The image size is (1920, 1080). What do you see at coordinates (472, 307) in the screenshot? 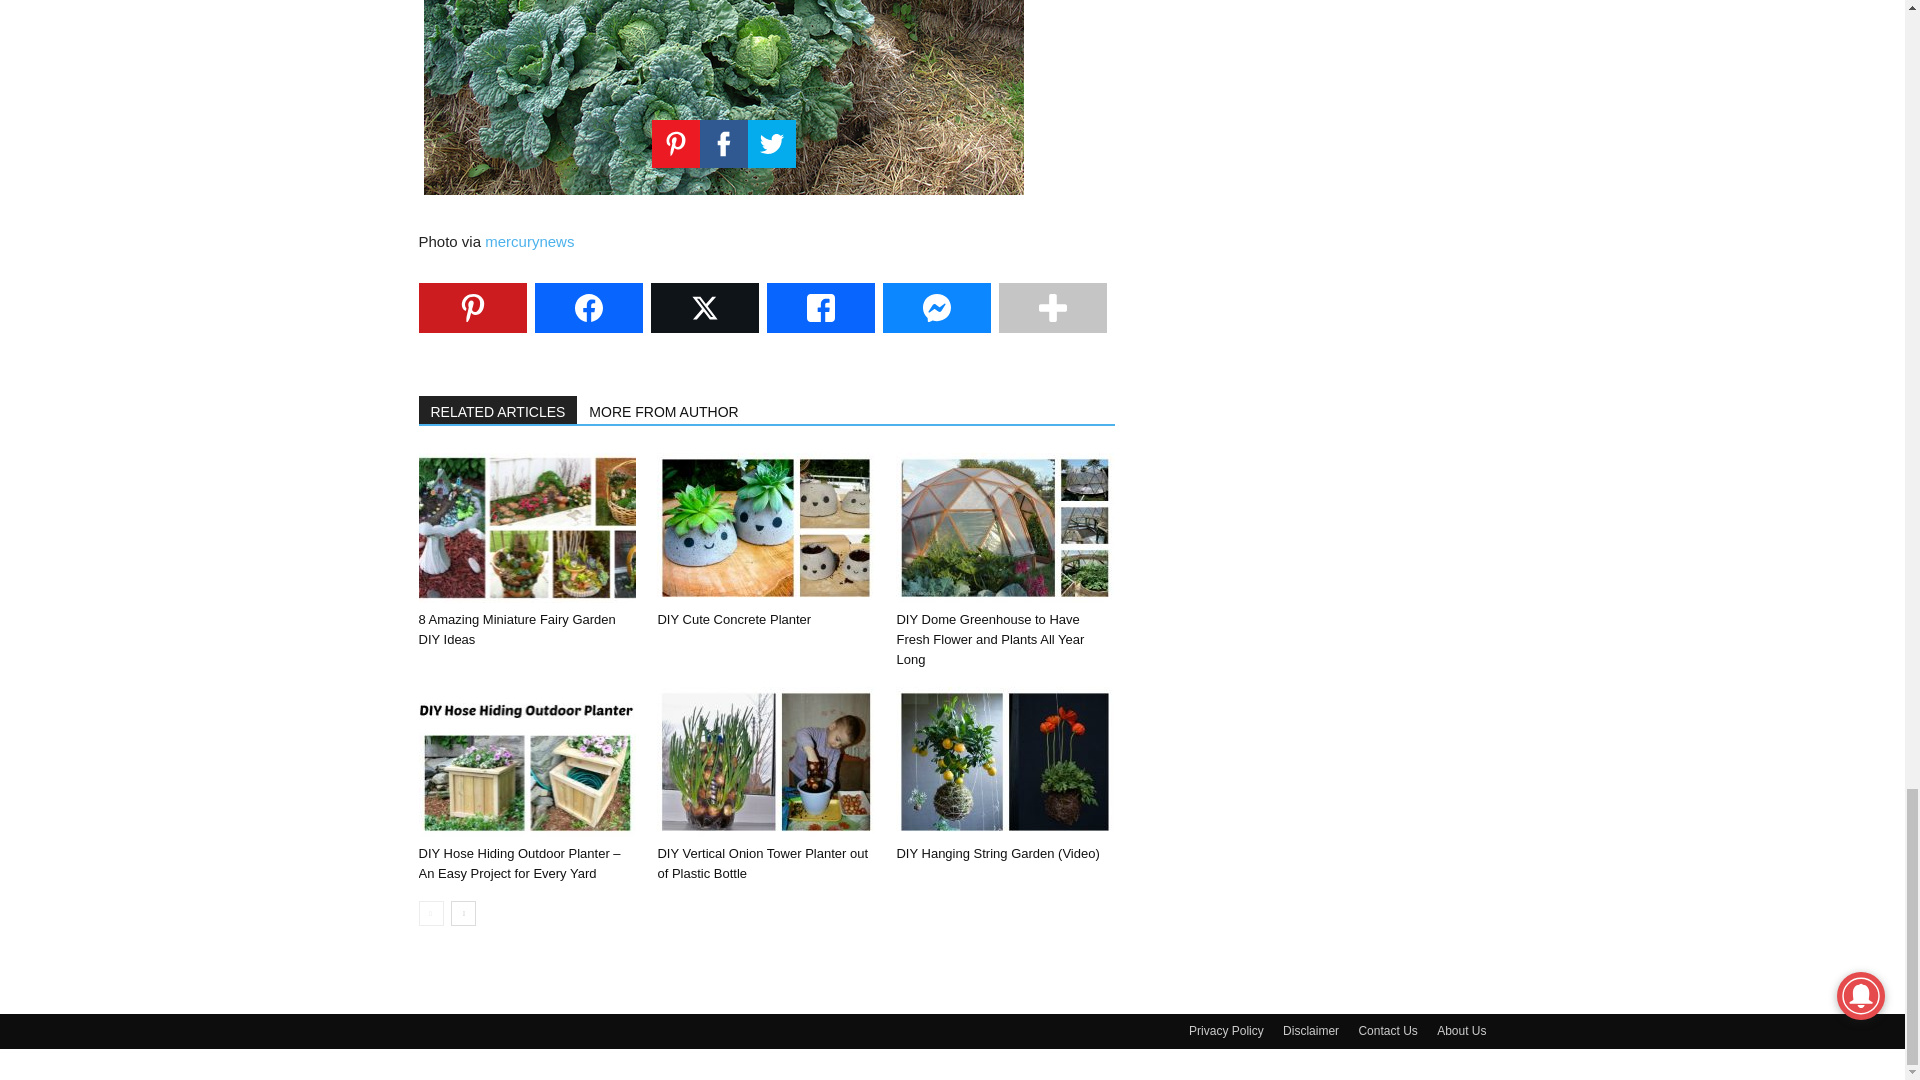
I see `Share on Pinterest` at bounding box center [472, 307].